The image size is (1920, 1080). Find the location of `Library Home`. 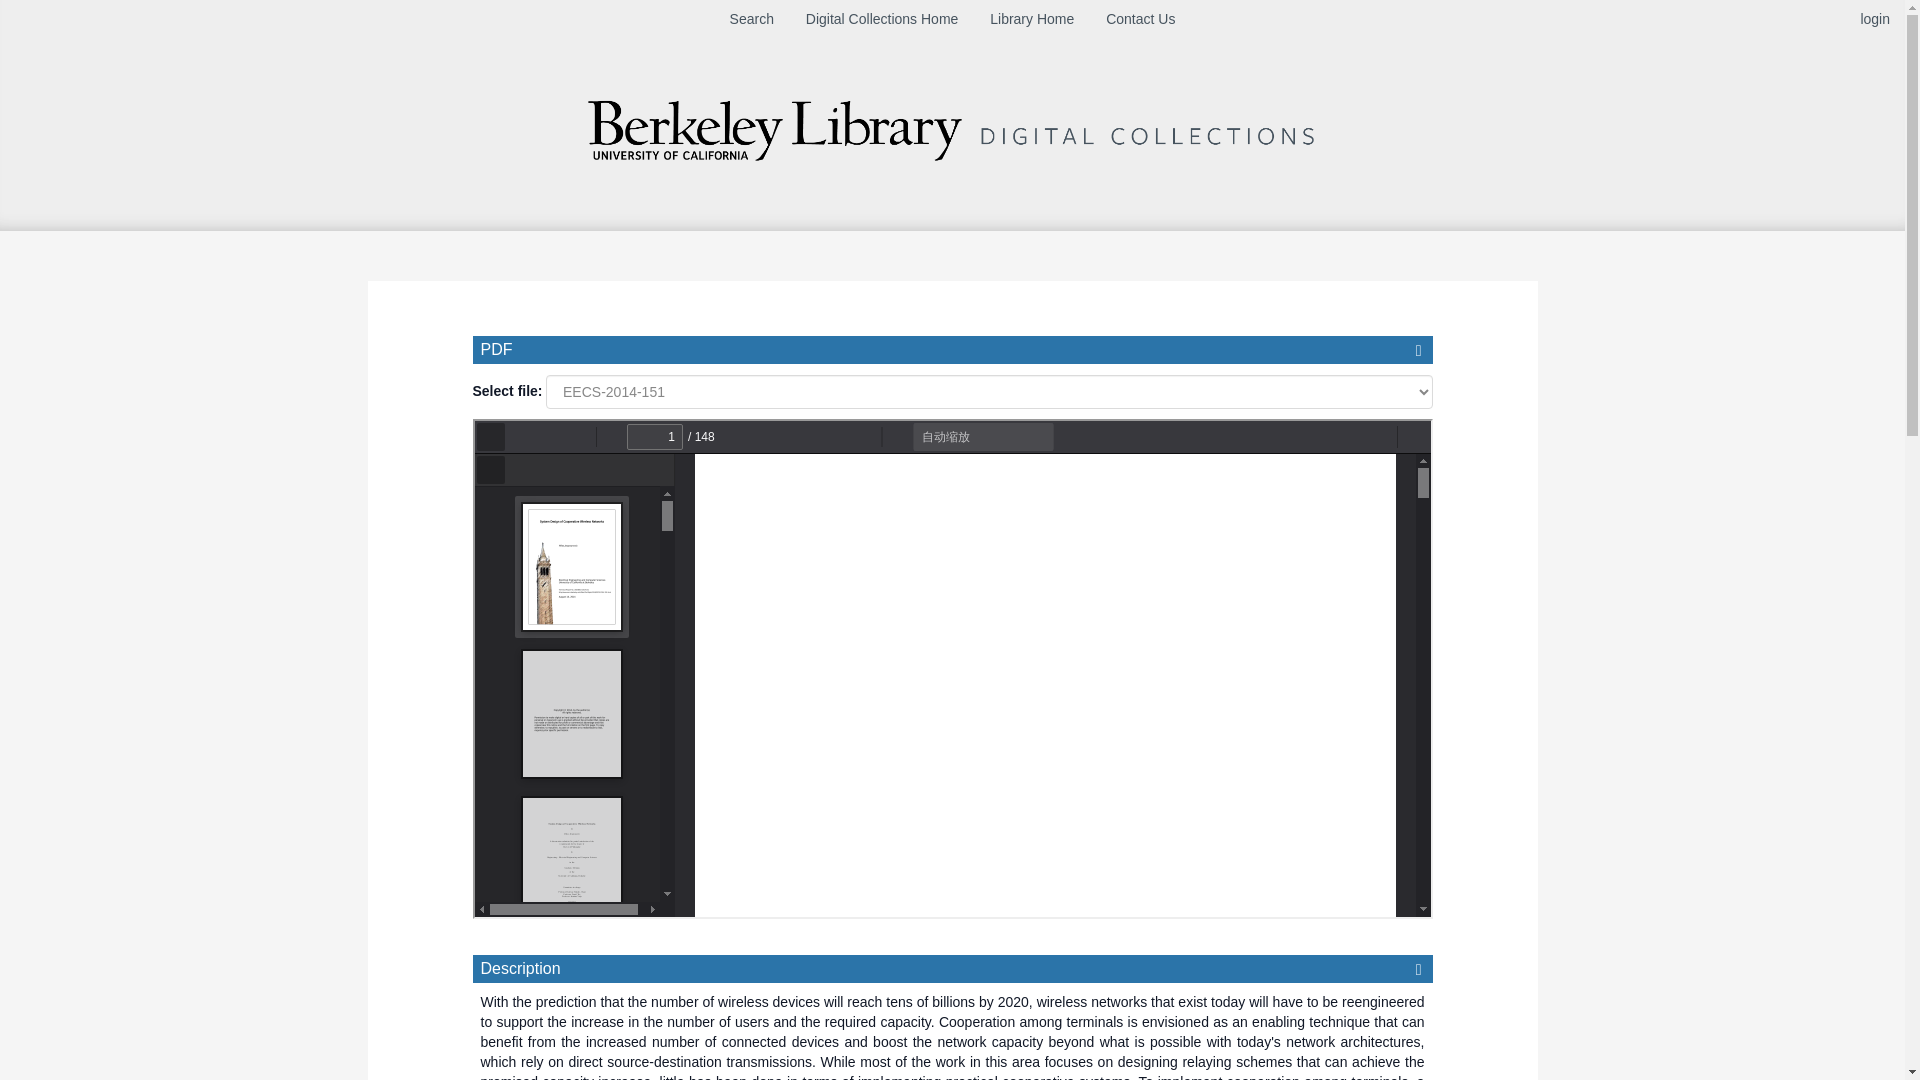

Library Home is located at coordinates (1032, 18).